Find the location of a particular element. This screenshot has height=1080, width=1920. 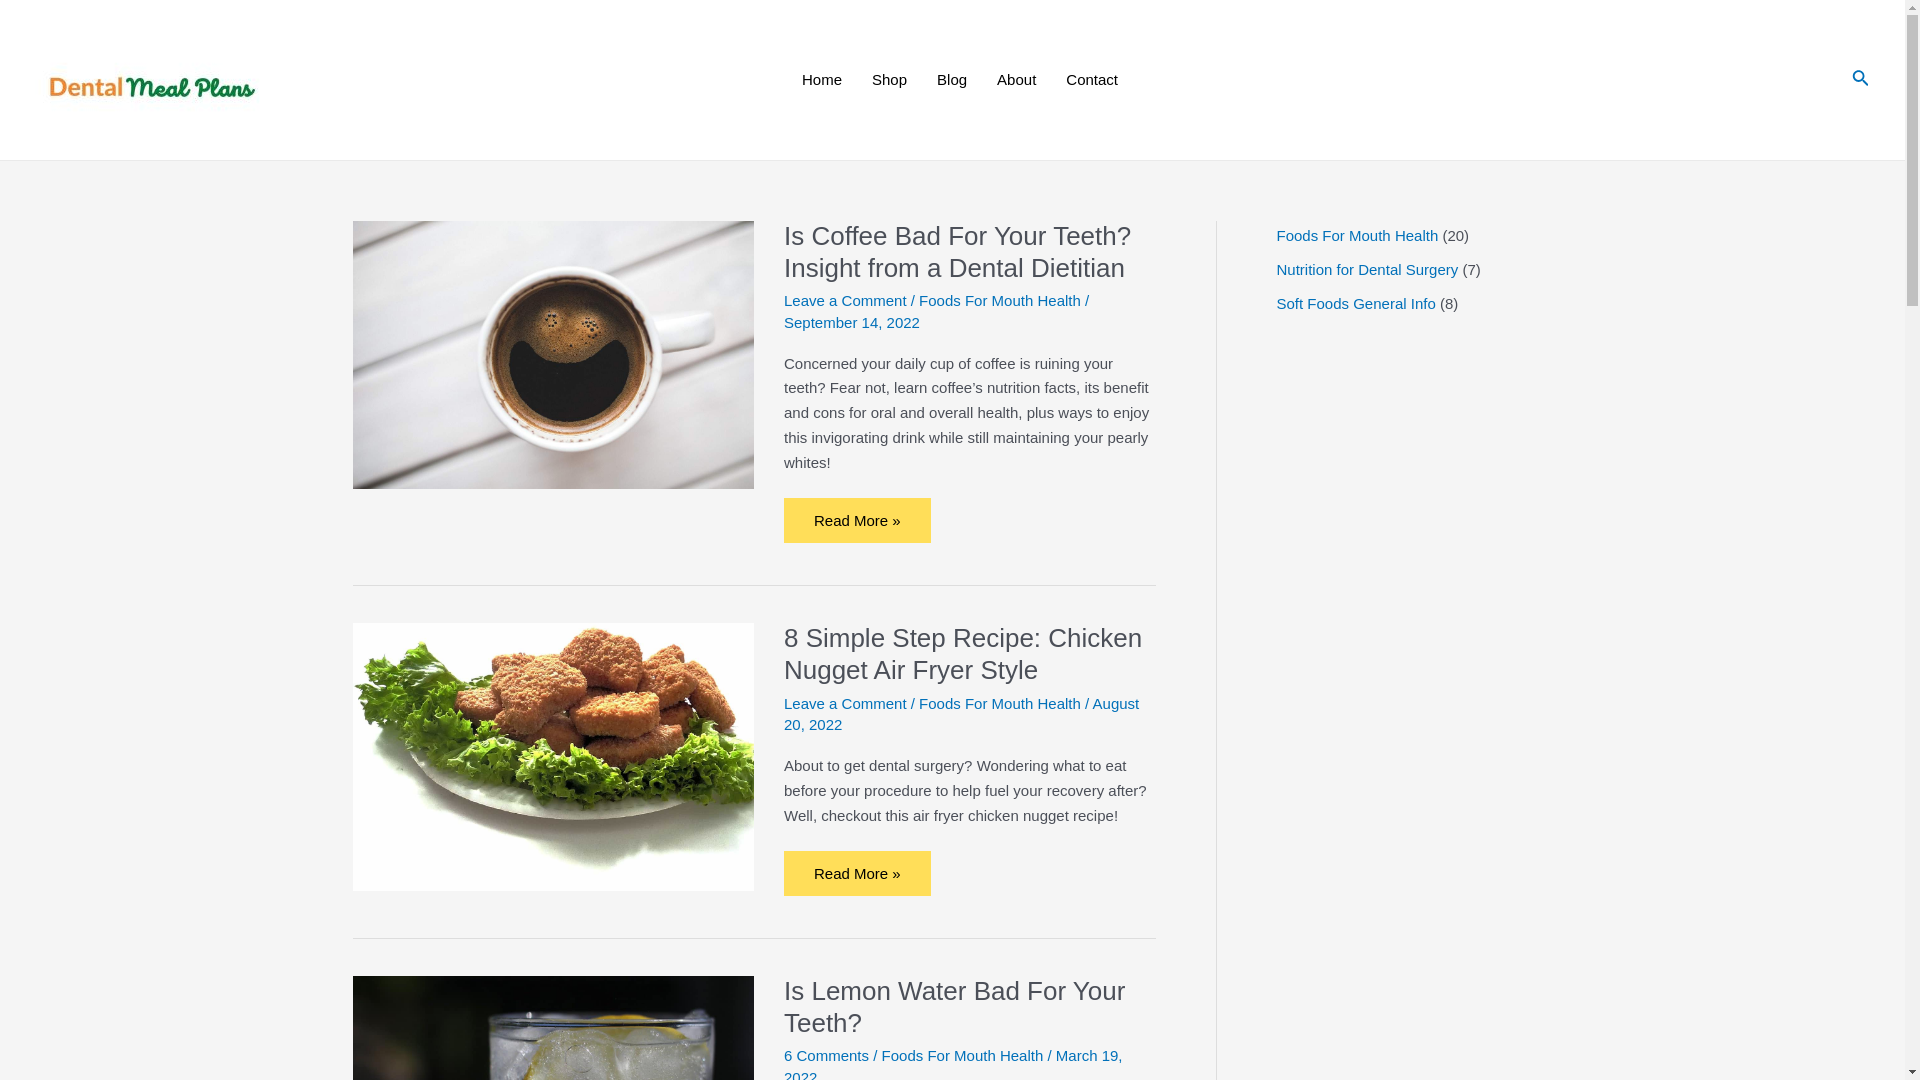

Foods For Mouth Health is located at coordinates (1000, 300).